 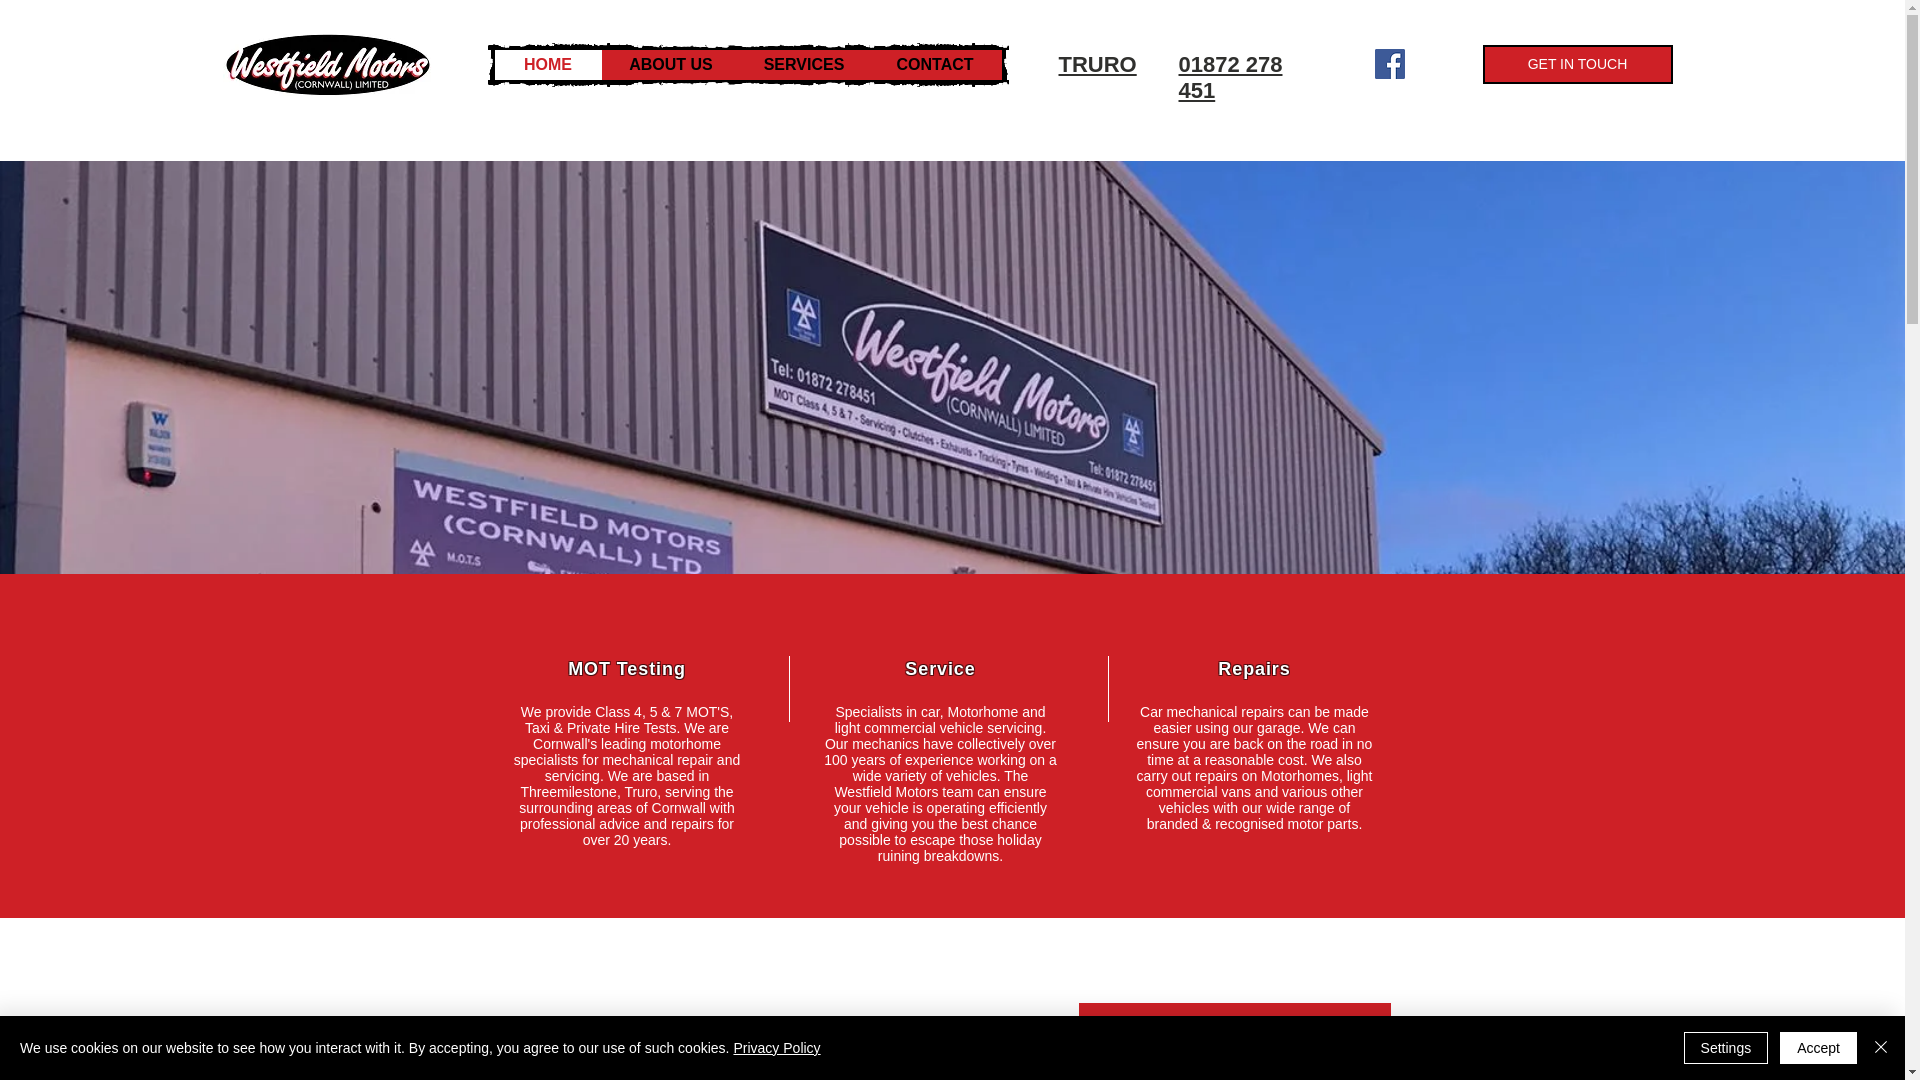 I want to click on HOME, so click(x=546, y=64).